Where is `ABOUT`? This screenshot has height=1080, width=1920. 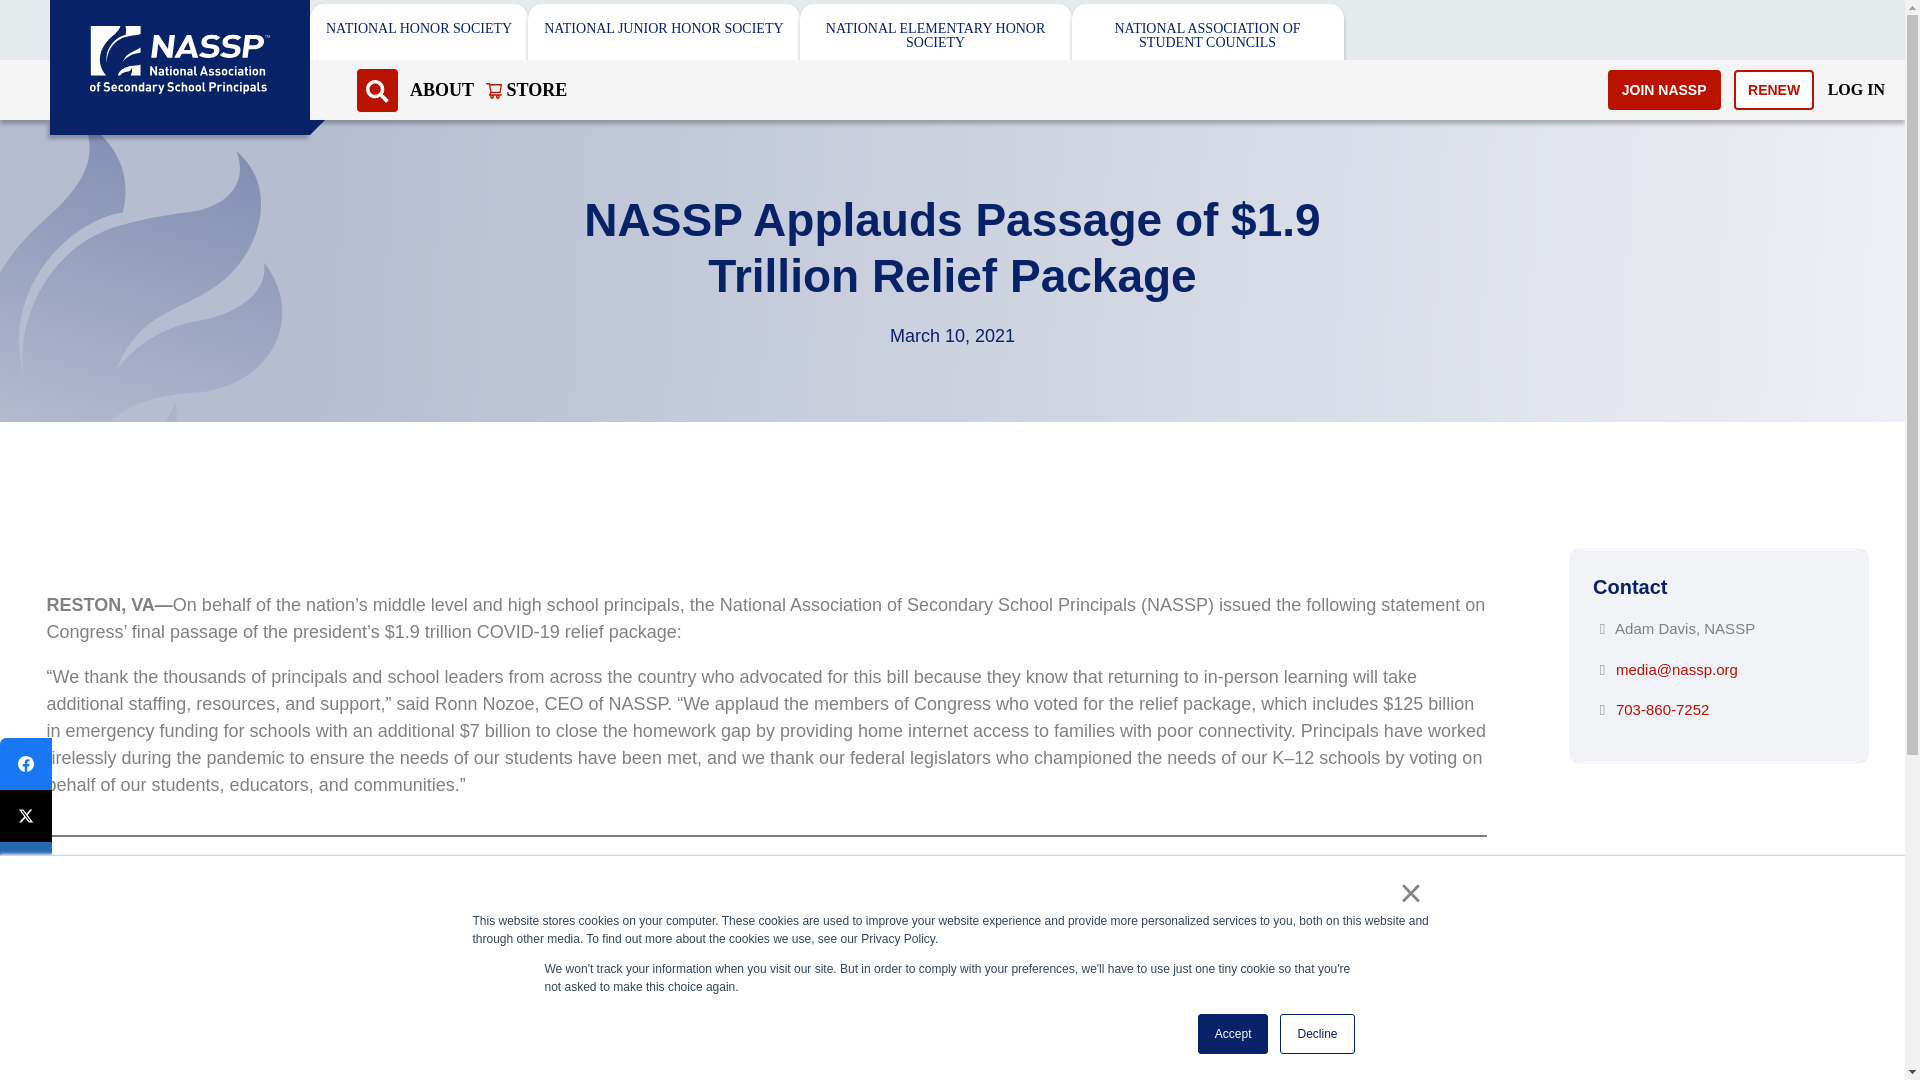 ABOUT is located at coordinates (442, 88).